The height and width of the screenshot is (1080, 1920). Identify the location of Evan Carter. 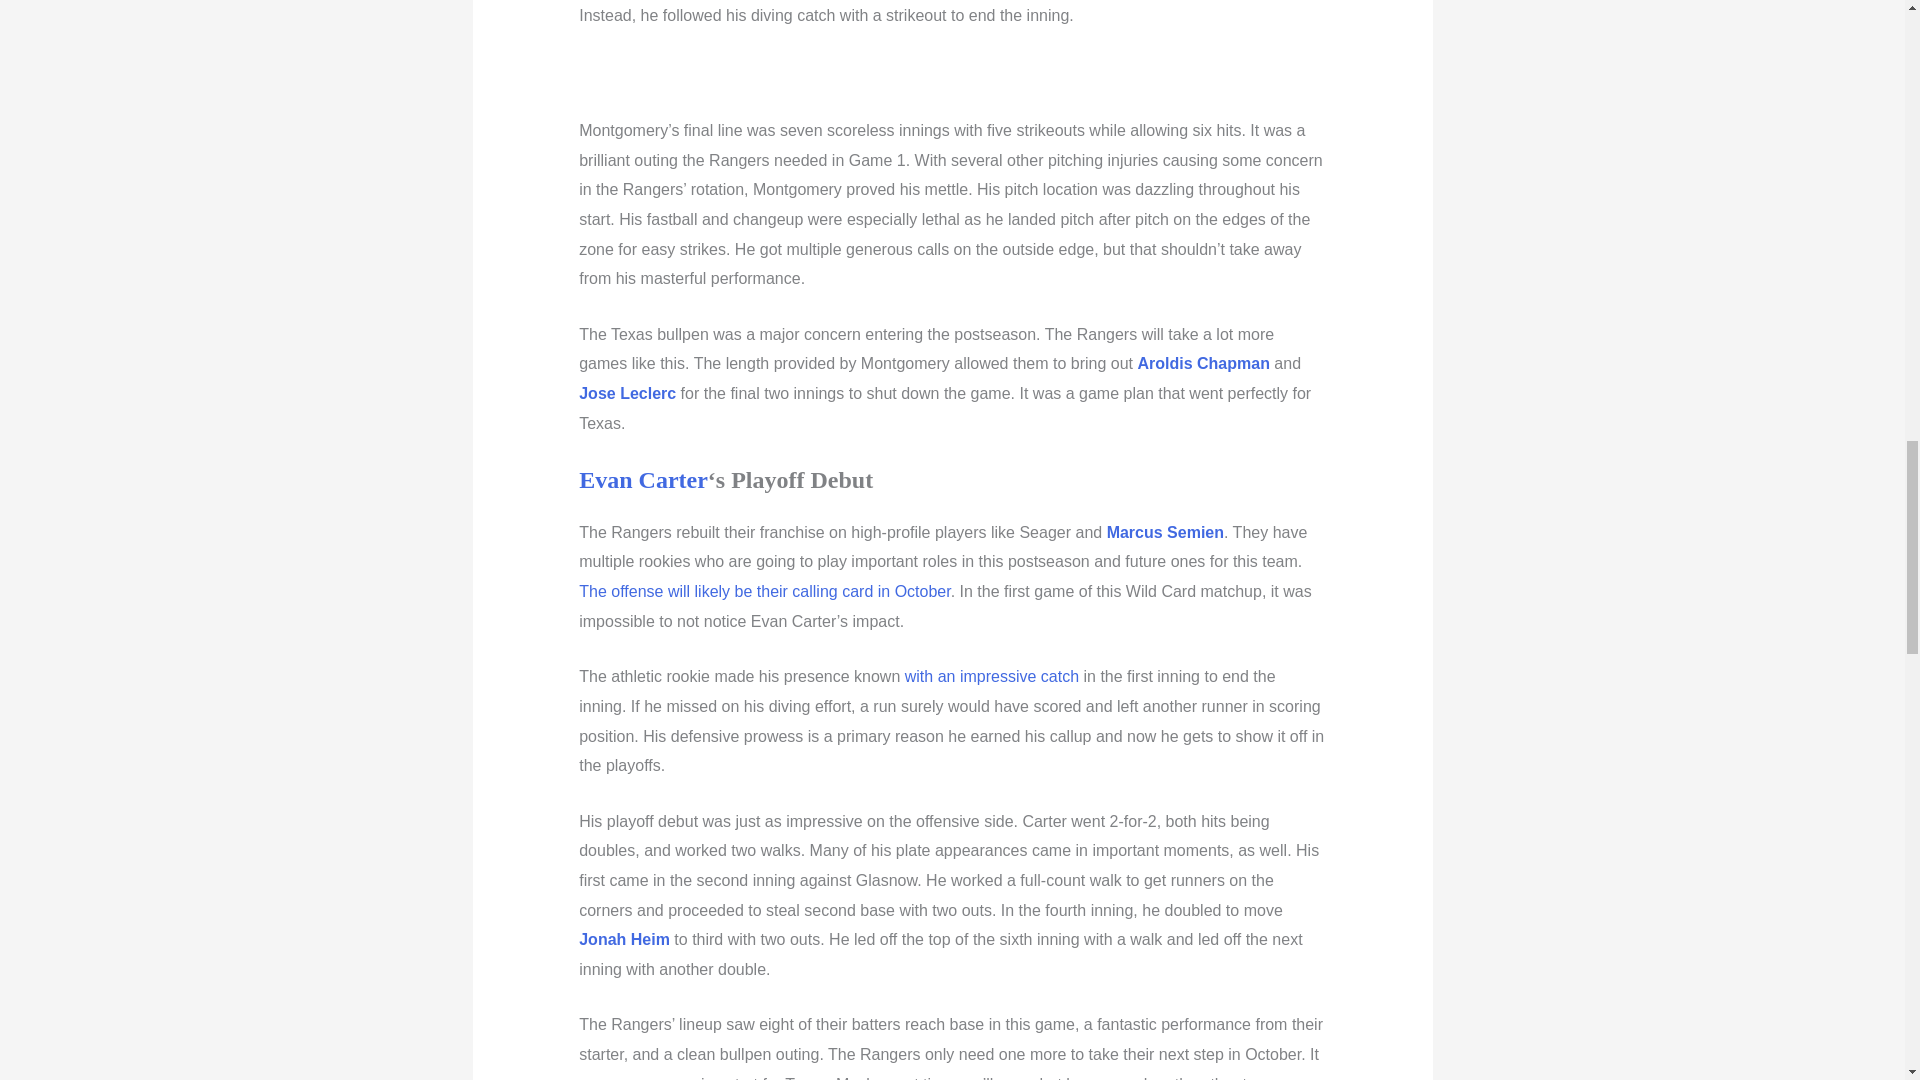
(644, 479).